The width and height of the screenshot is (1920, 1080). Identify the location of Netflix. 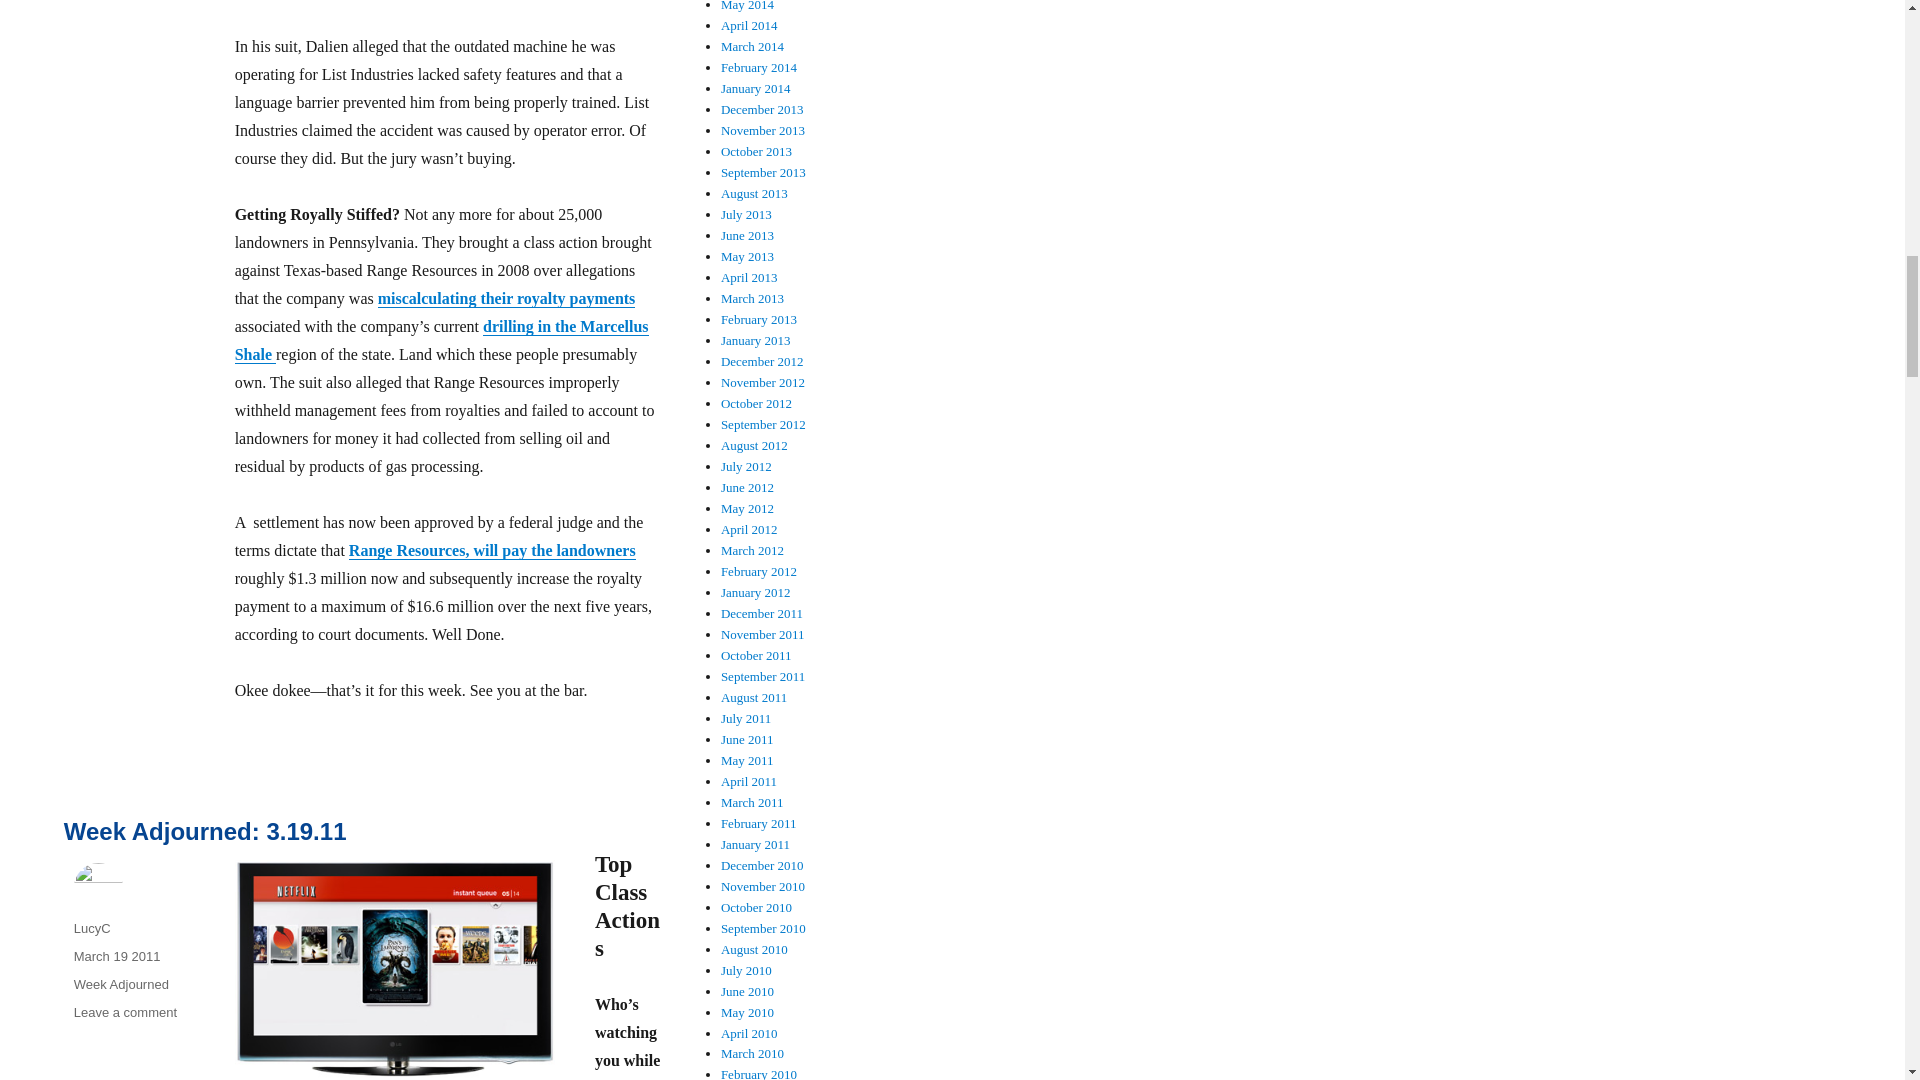
(394, 968).